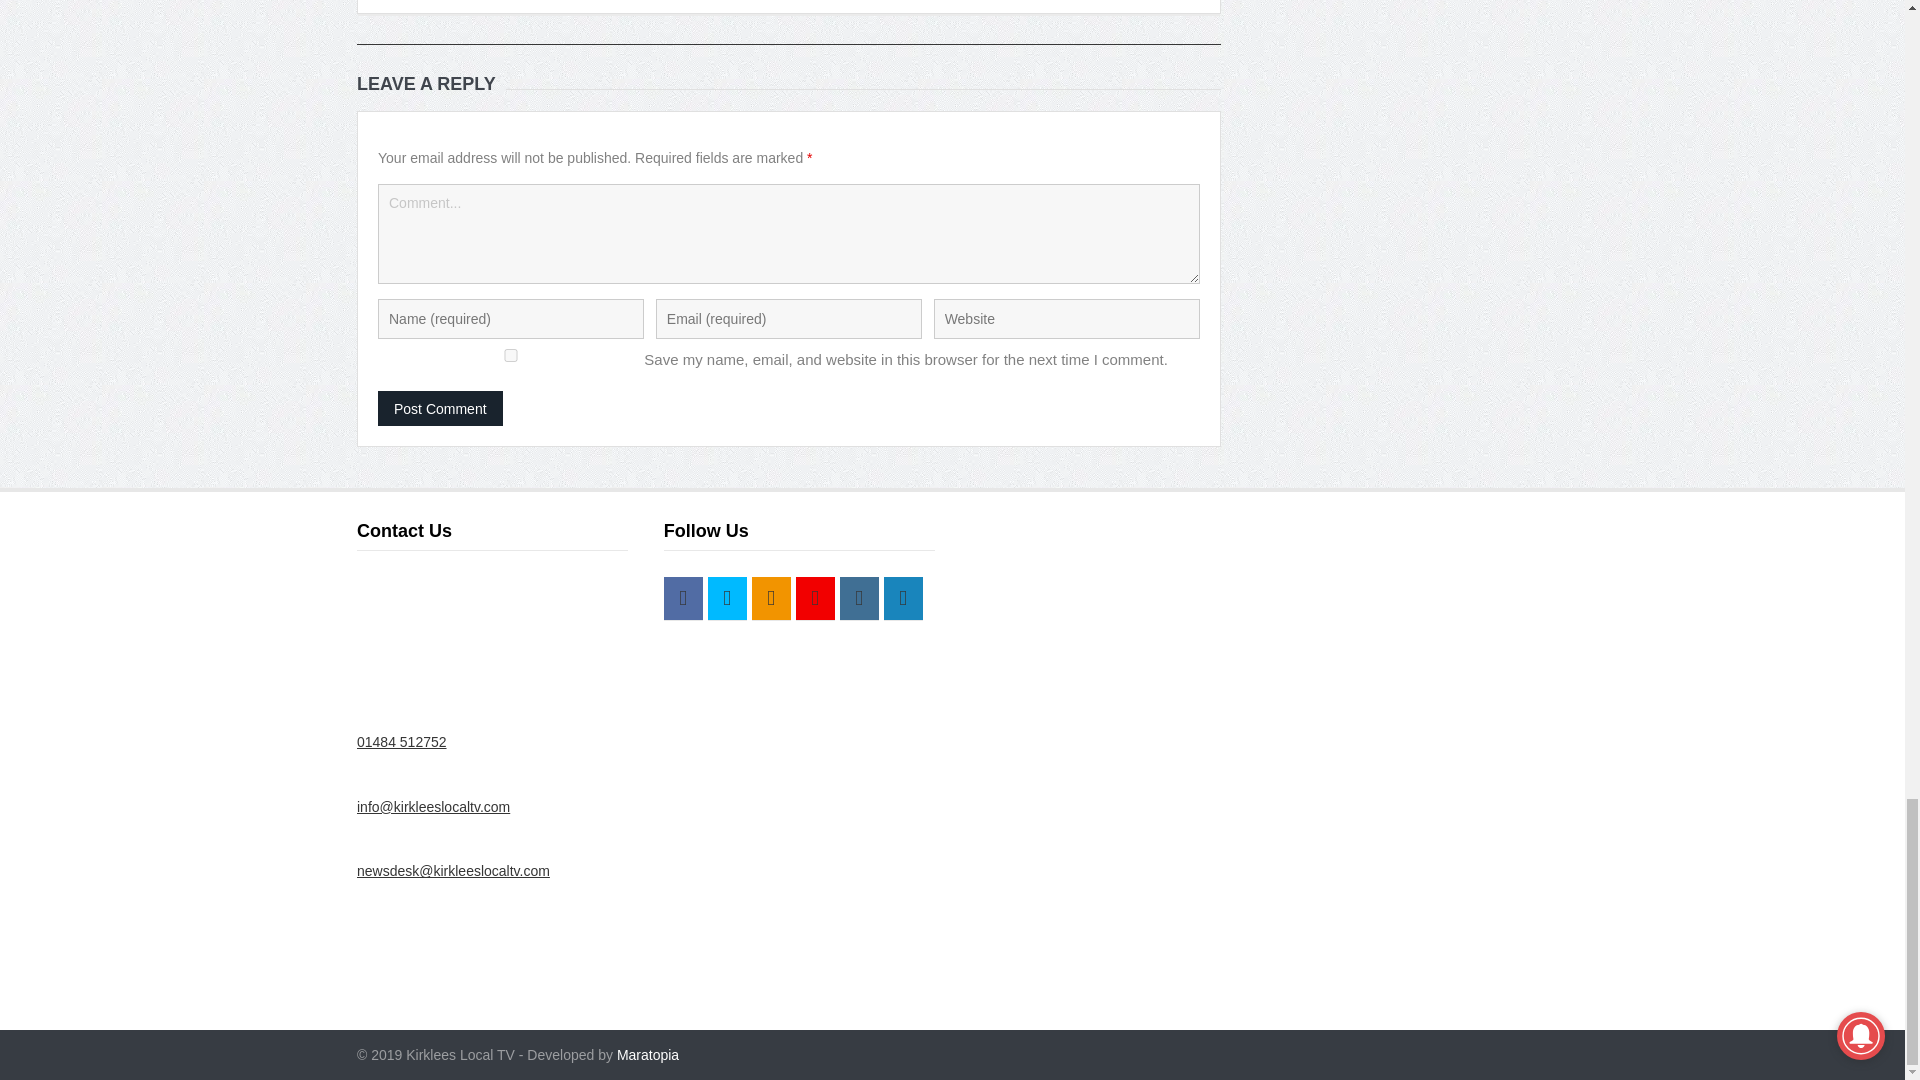 The height and width of the screenshot is (1080, 1920). What do you see at coordinates (510, 354) in the screenshot?
I see `yes` at bounding box center [510, 354].